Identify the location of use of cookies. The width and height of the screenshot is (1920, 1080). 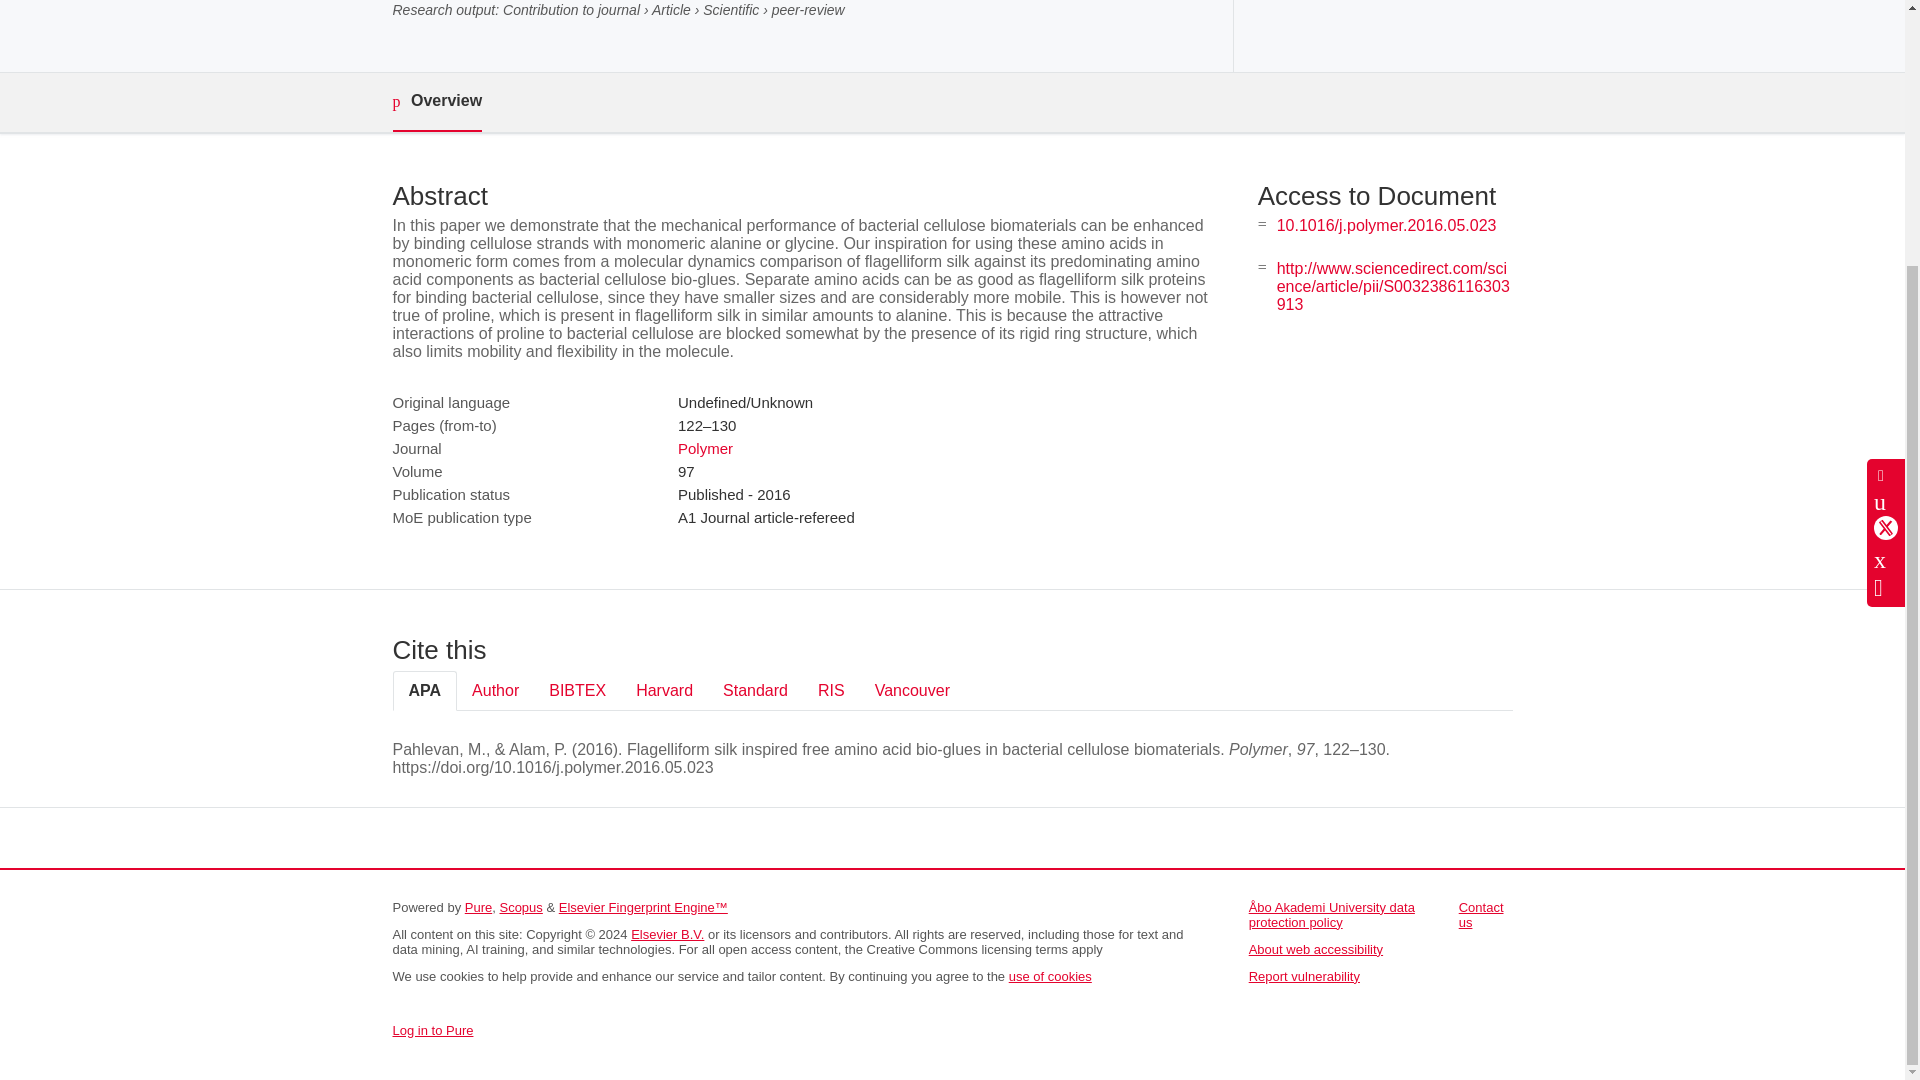
(1050, 976).